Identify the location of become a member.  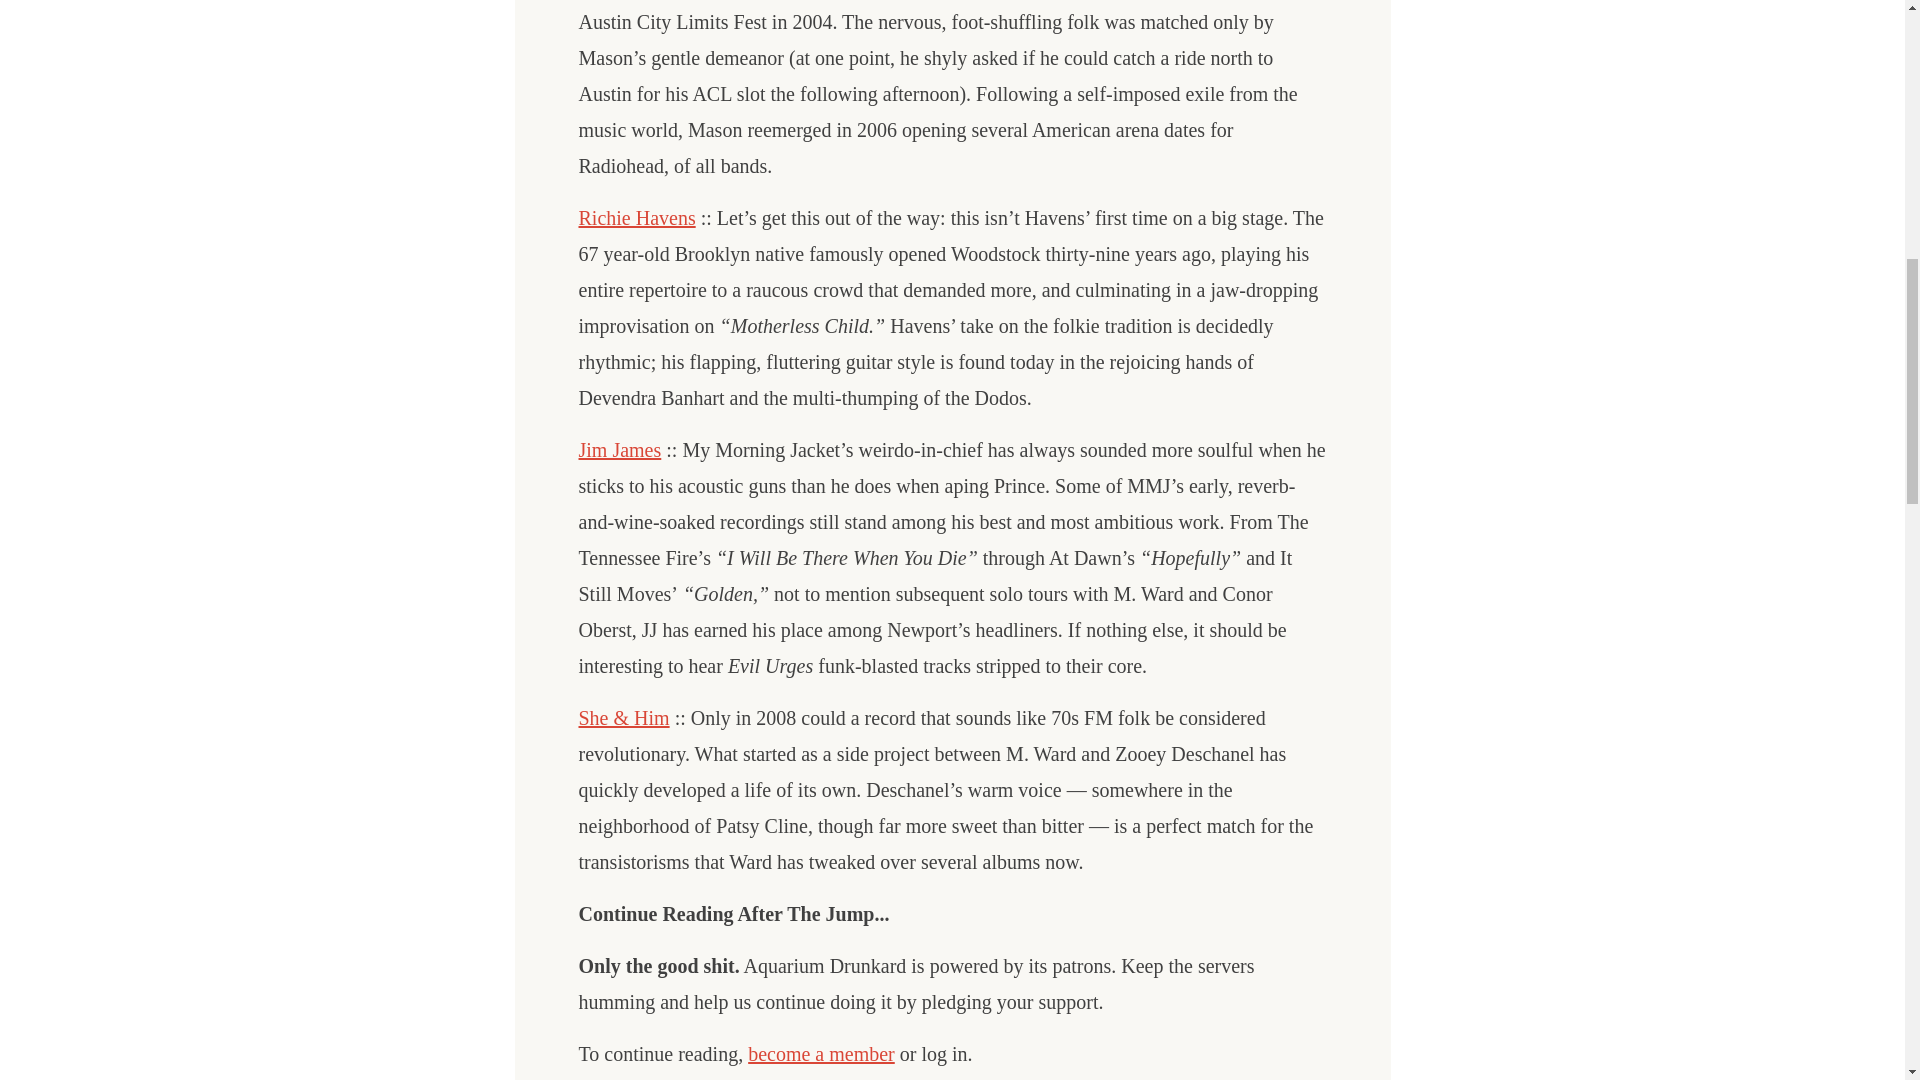
(821, 1054).